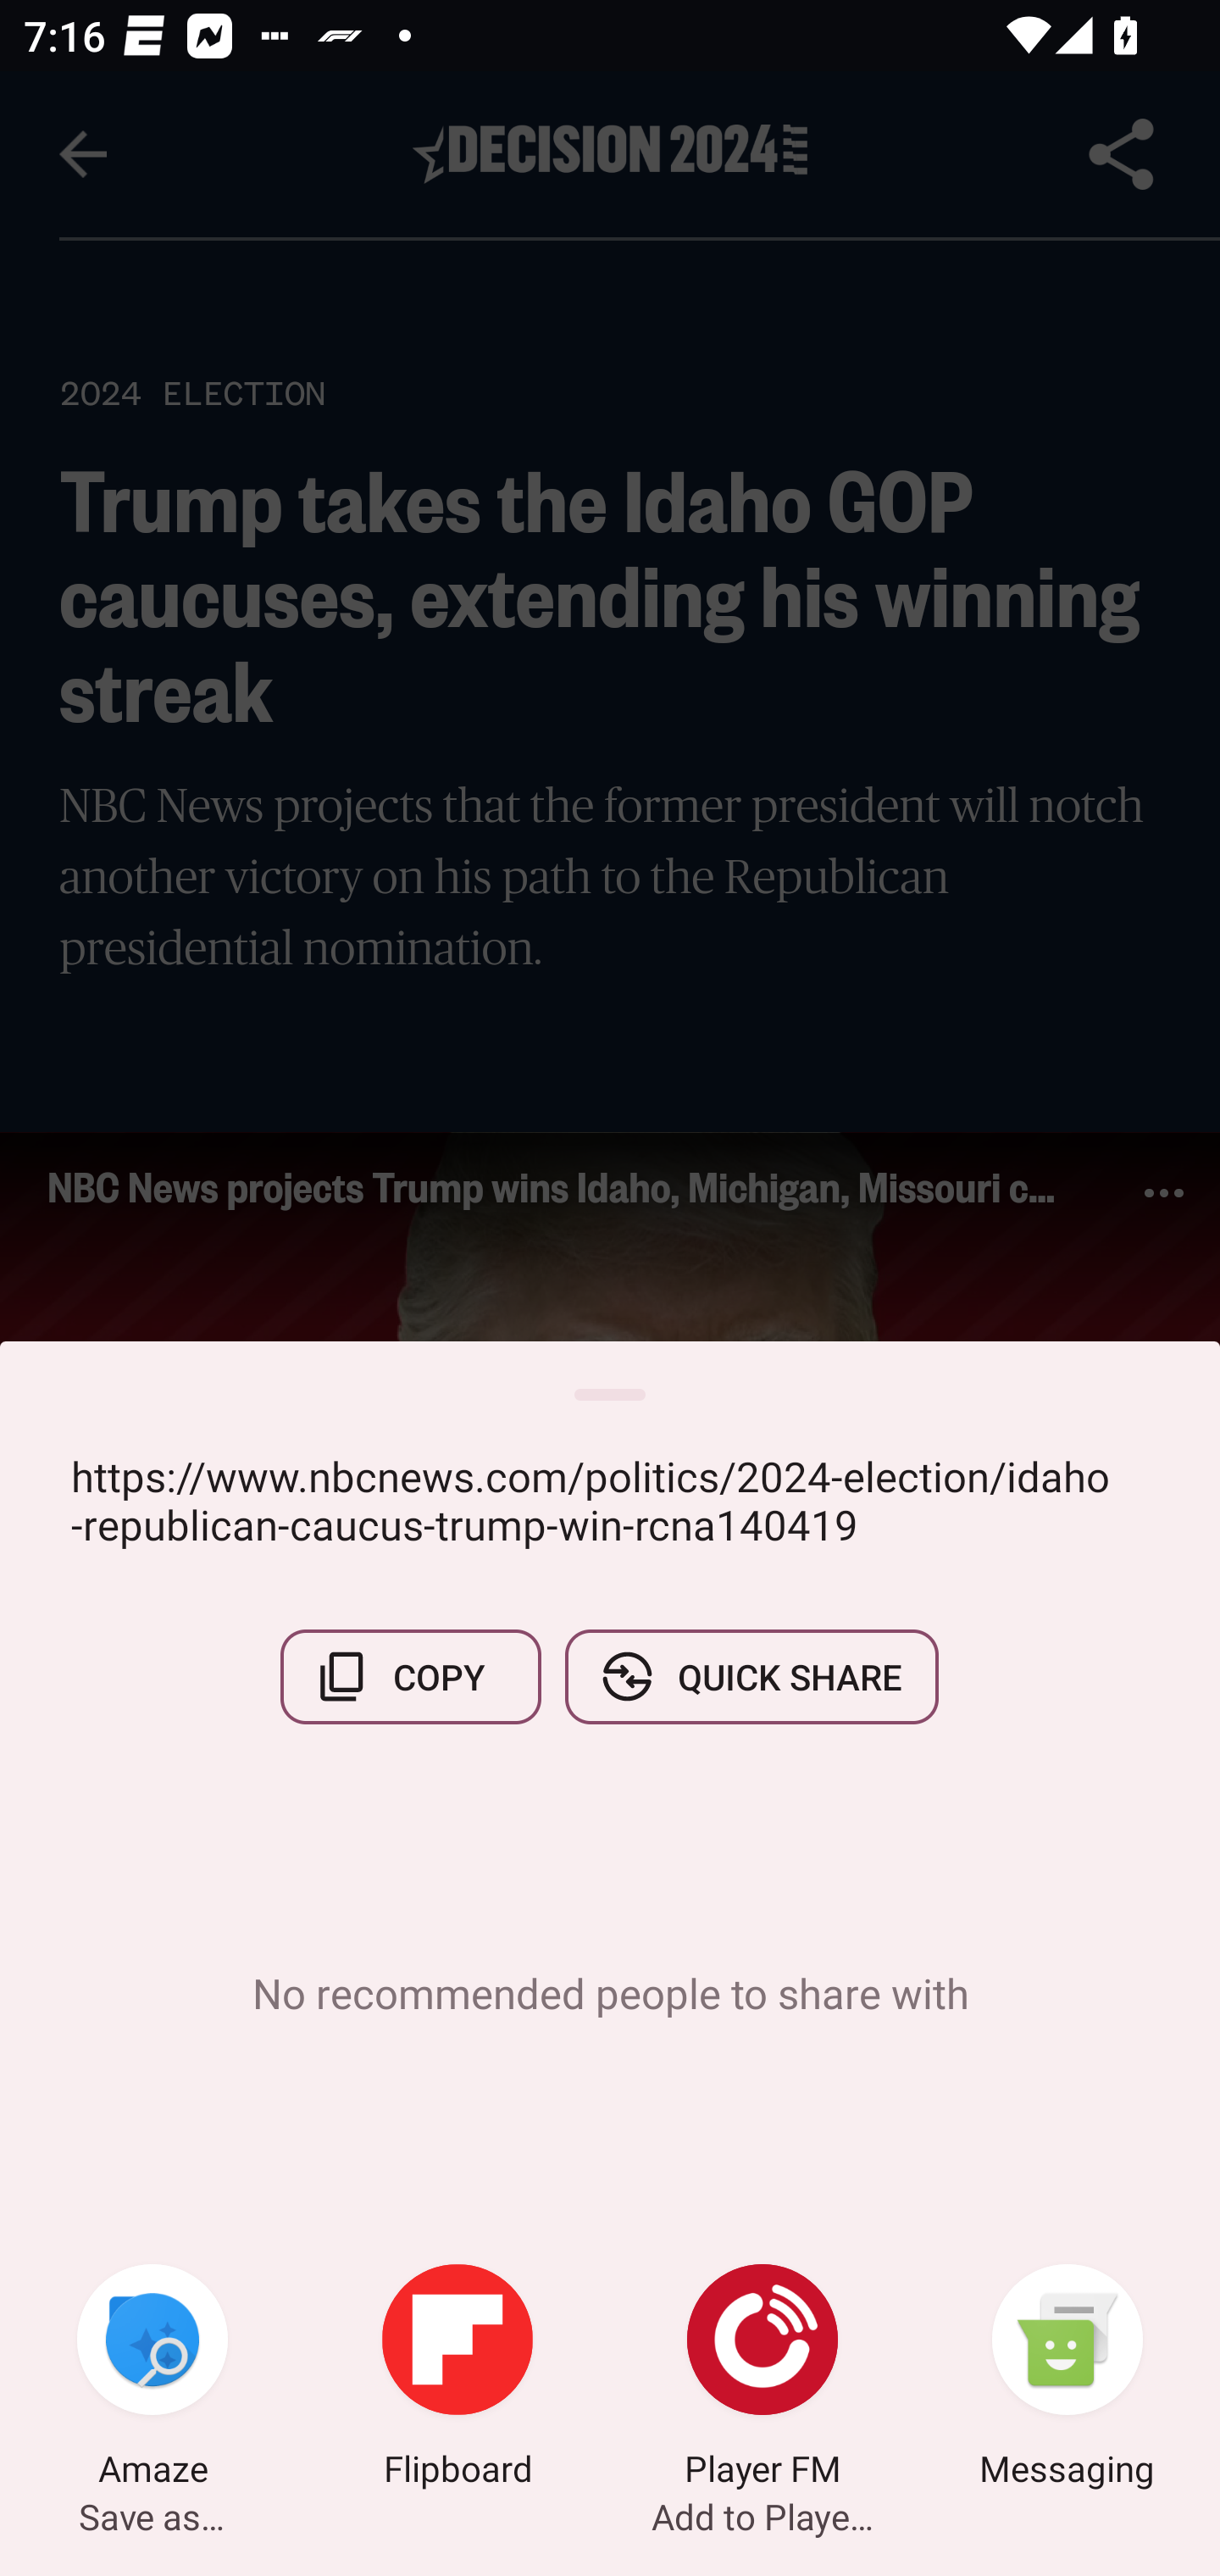  Describe the element at coordinates (1067, 2379) in the screenshot. I see `Messaging` at that location.